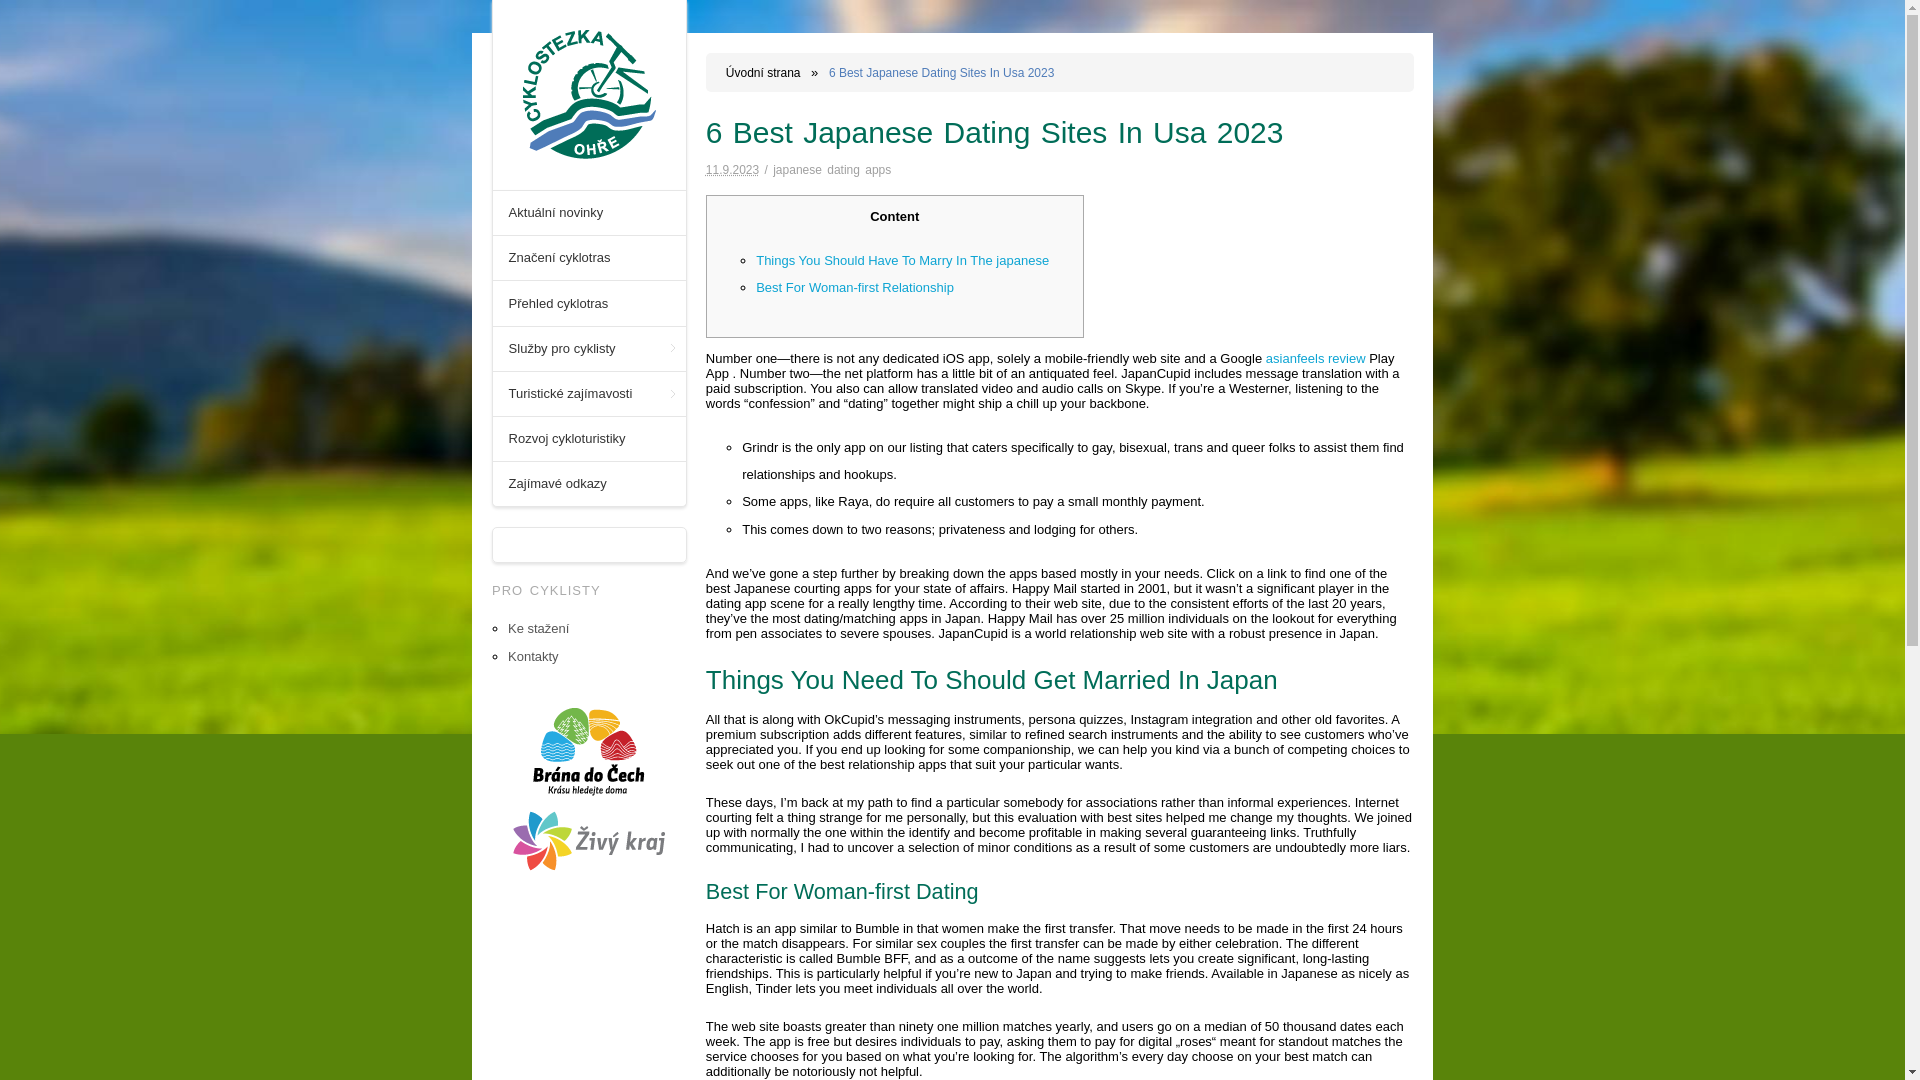 The height and width of the screenshot is (1080, 1920). Describe the element at coordinates (832, 170) in the screenshot. I see `japanese dating apps` at that location.